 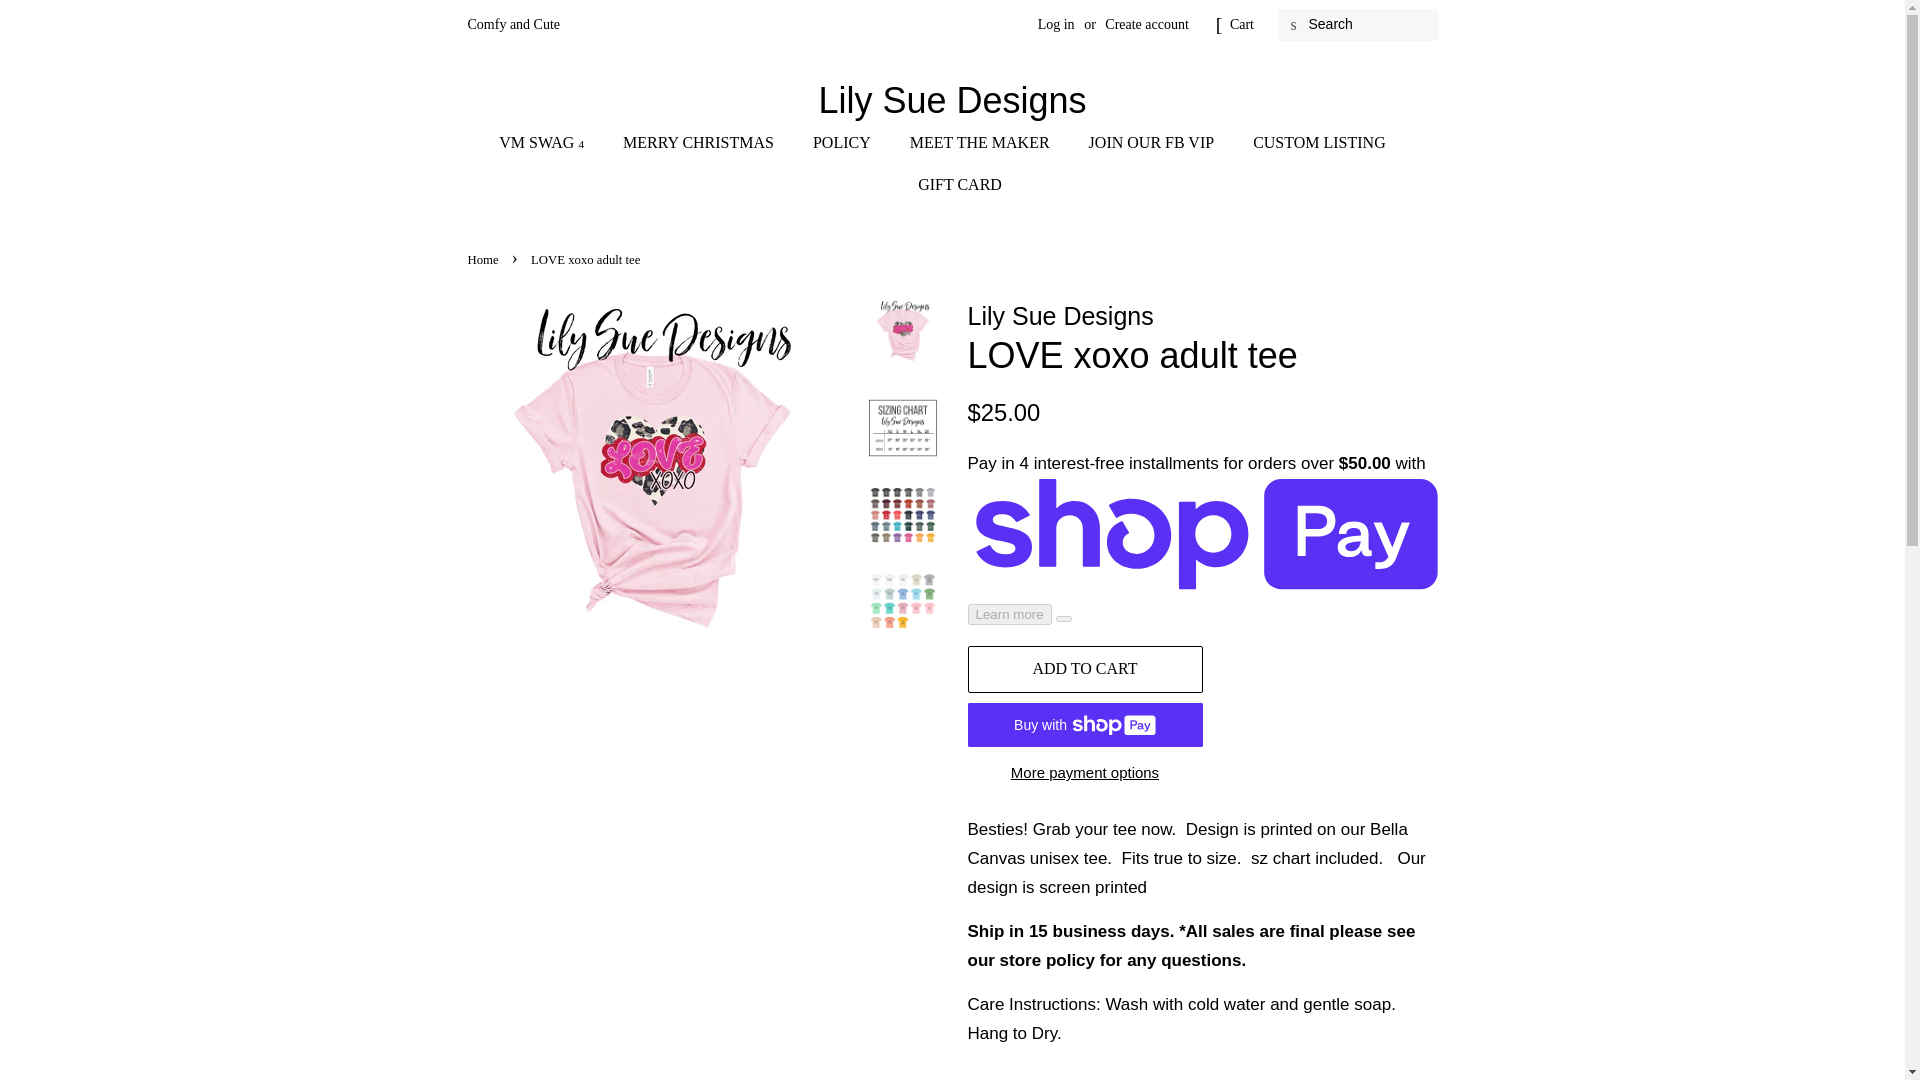 What do you see at coordinates (1085, 669) in the screenshot?
I see `ADD TO CART` at bounding box center [1085, 669].